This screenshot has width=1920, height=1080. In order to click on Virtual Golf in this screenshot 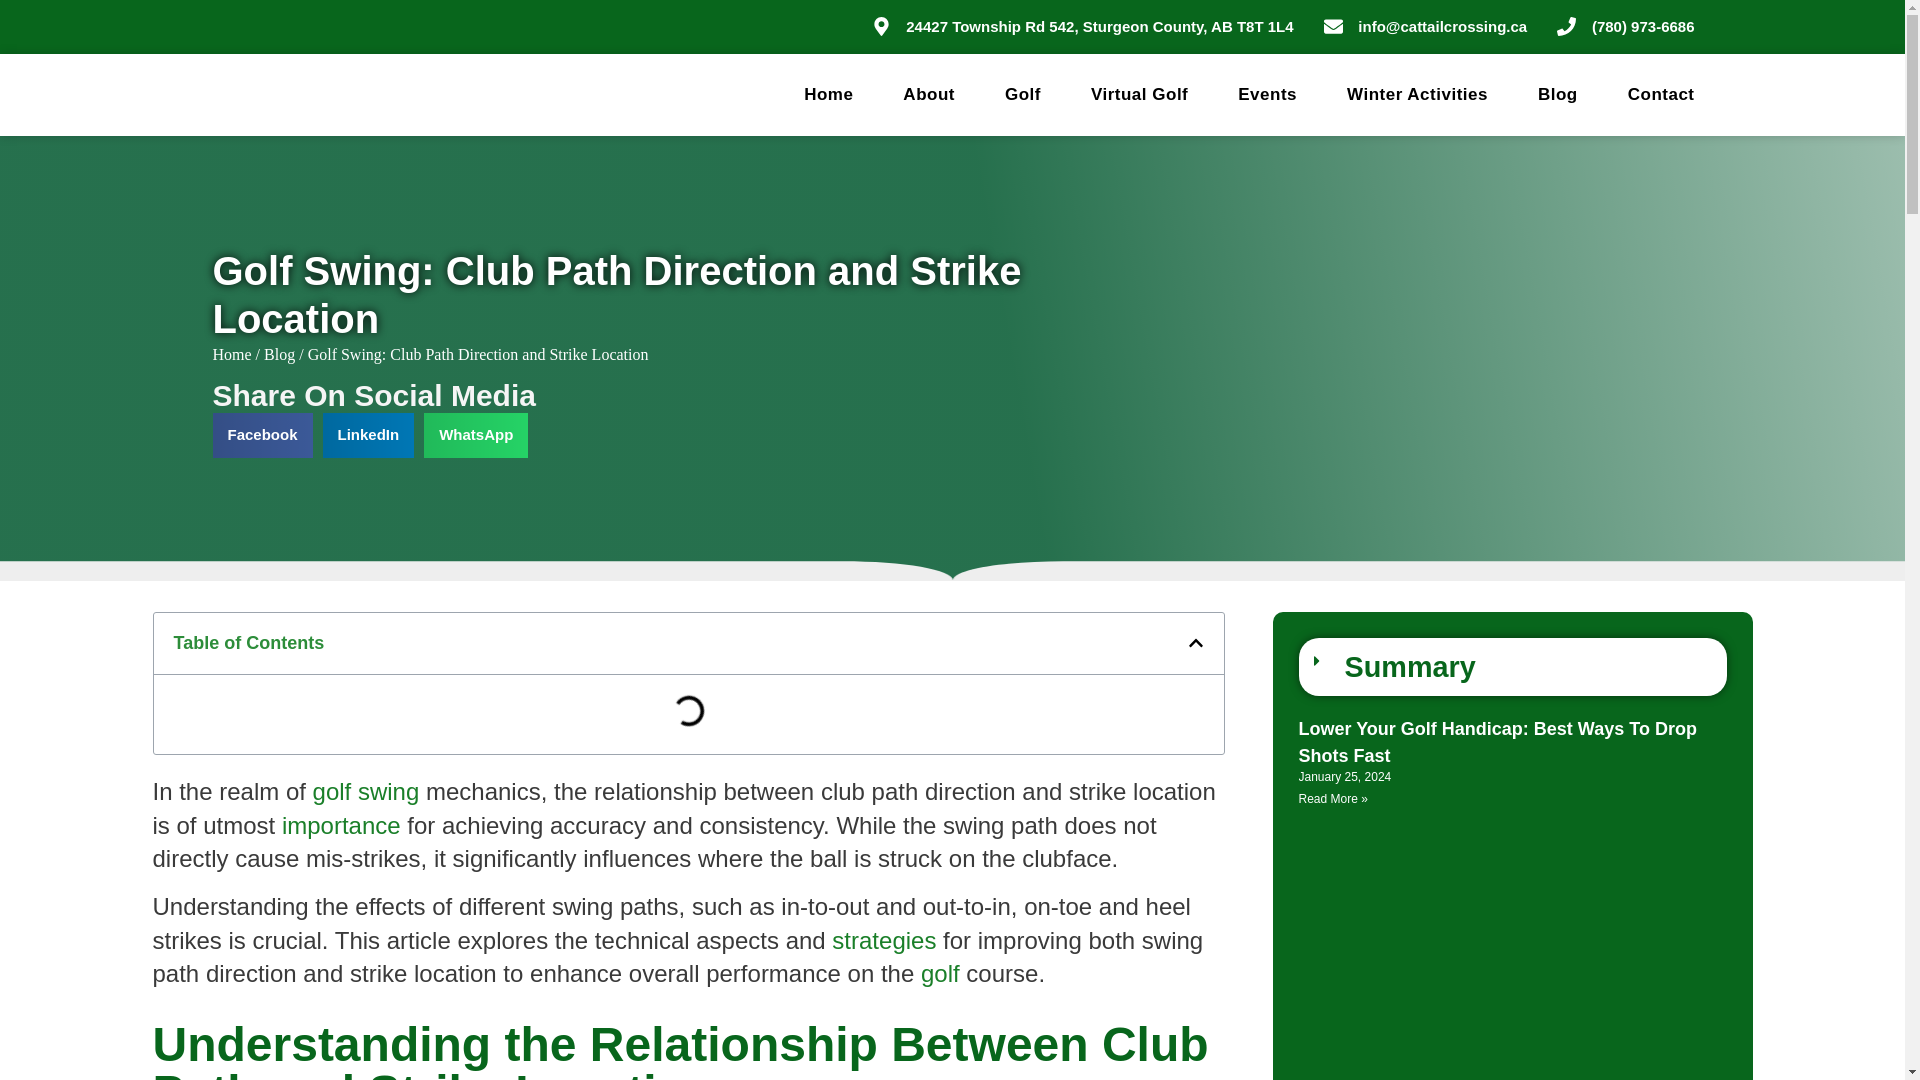, I will do `click(1139, 94)`.